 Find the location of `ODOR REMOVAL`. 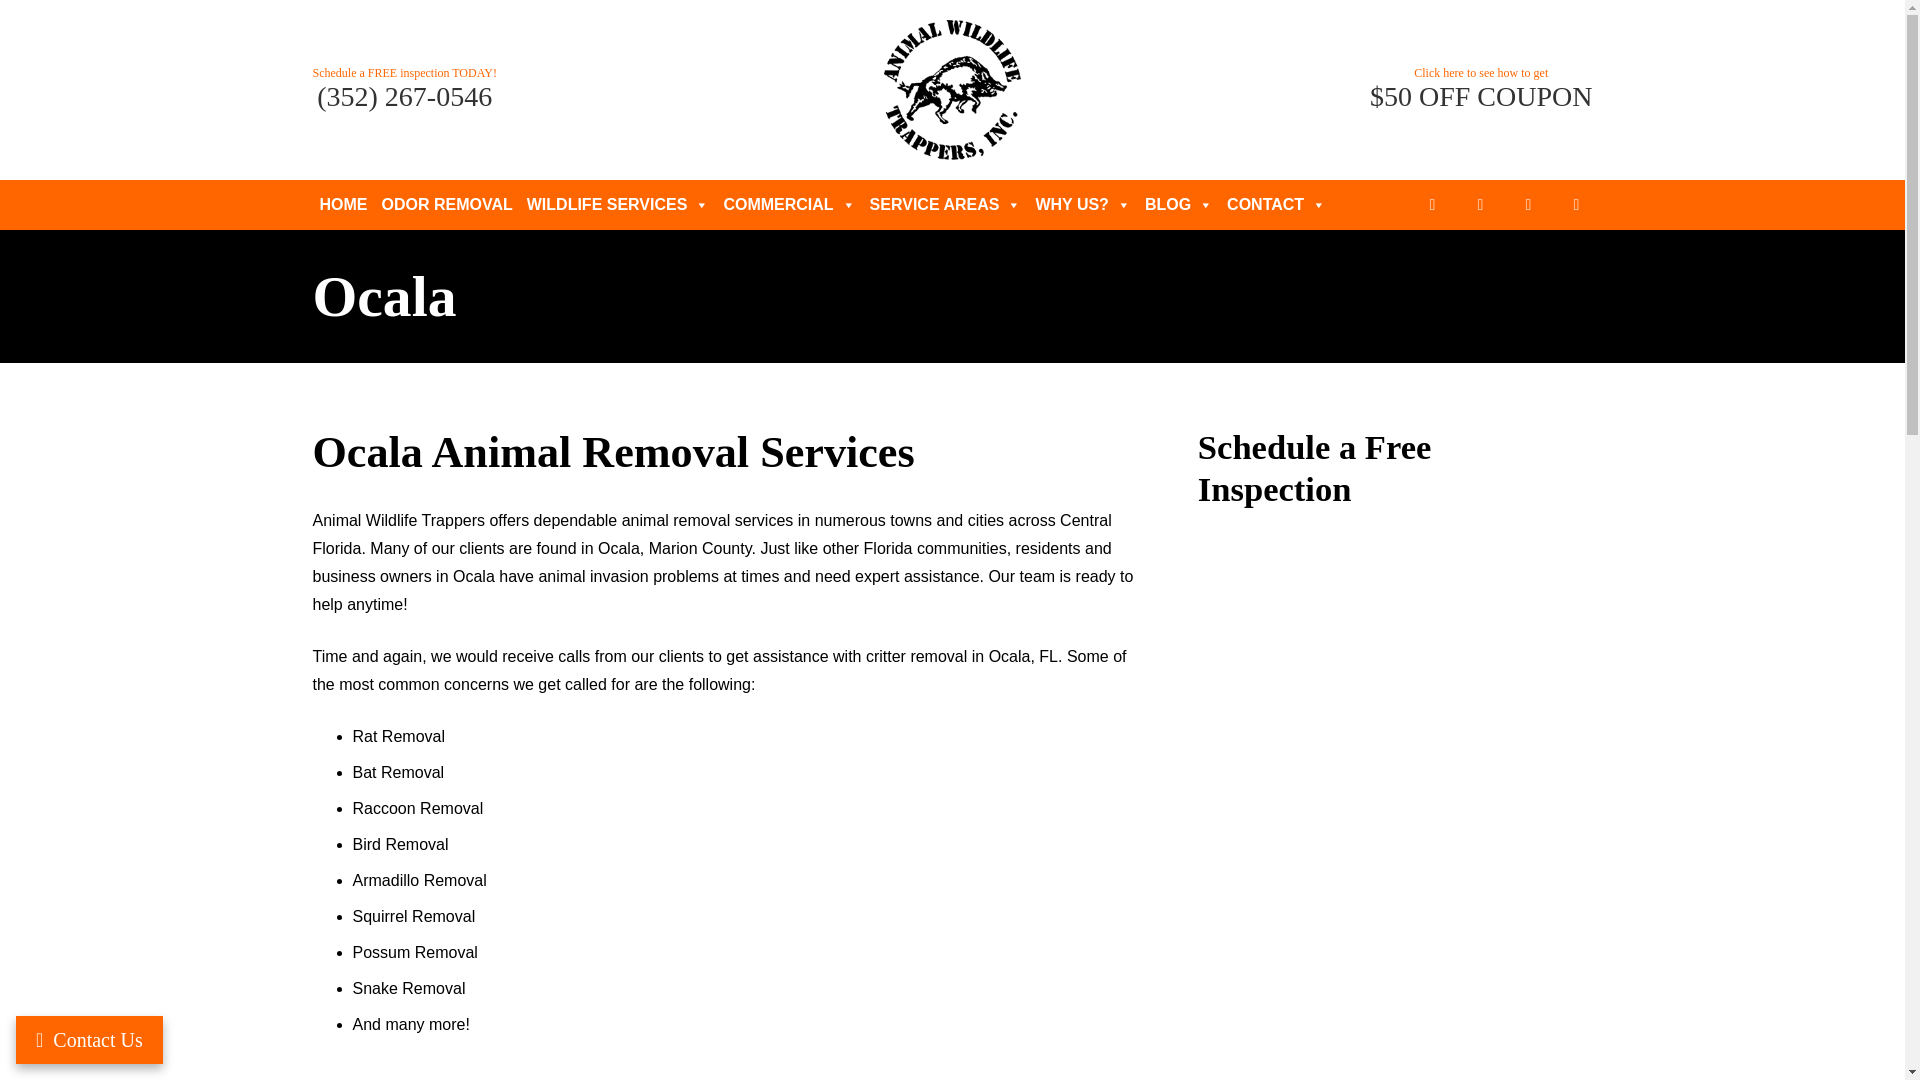

ODOR REMOVAL is located at coordinates (446, 205).